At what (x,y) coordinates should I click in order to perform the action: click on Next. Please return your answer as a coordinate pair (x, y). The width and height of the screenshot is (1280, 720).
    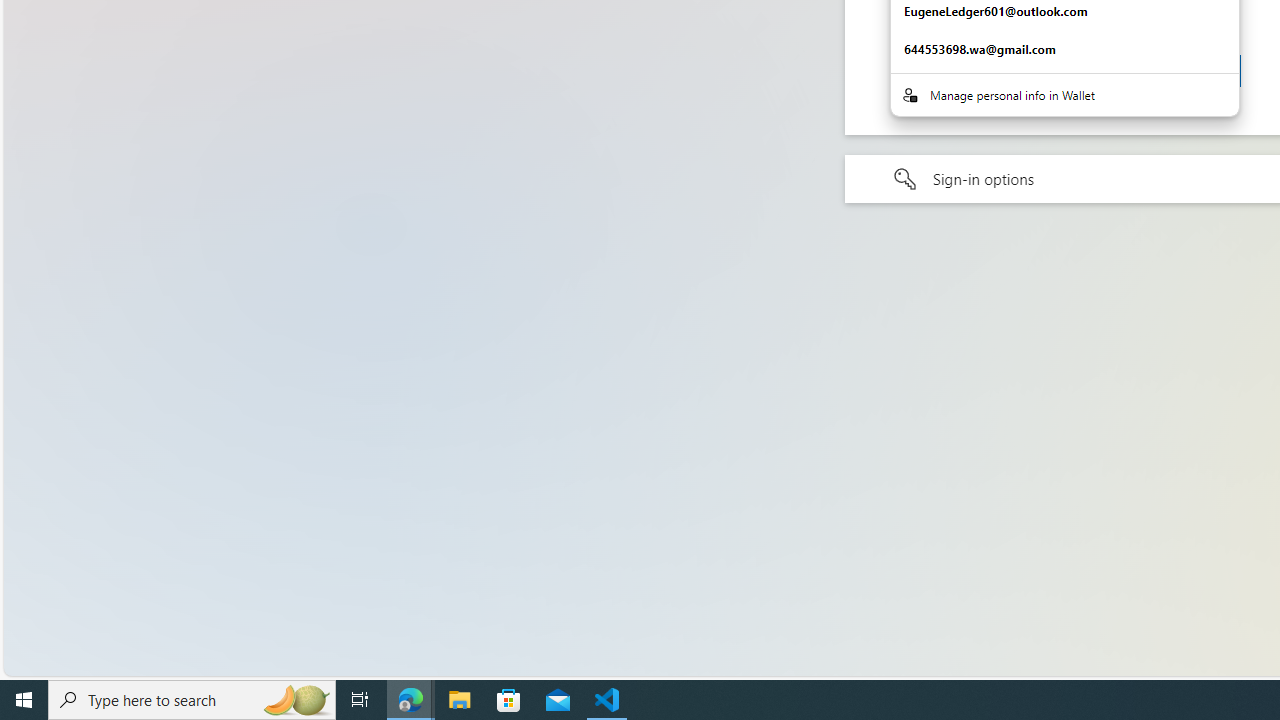
    Looking at the image, I should click on (1186, 70).